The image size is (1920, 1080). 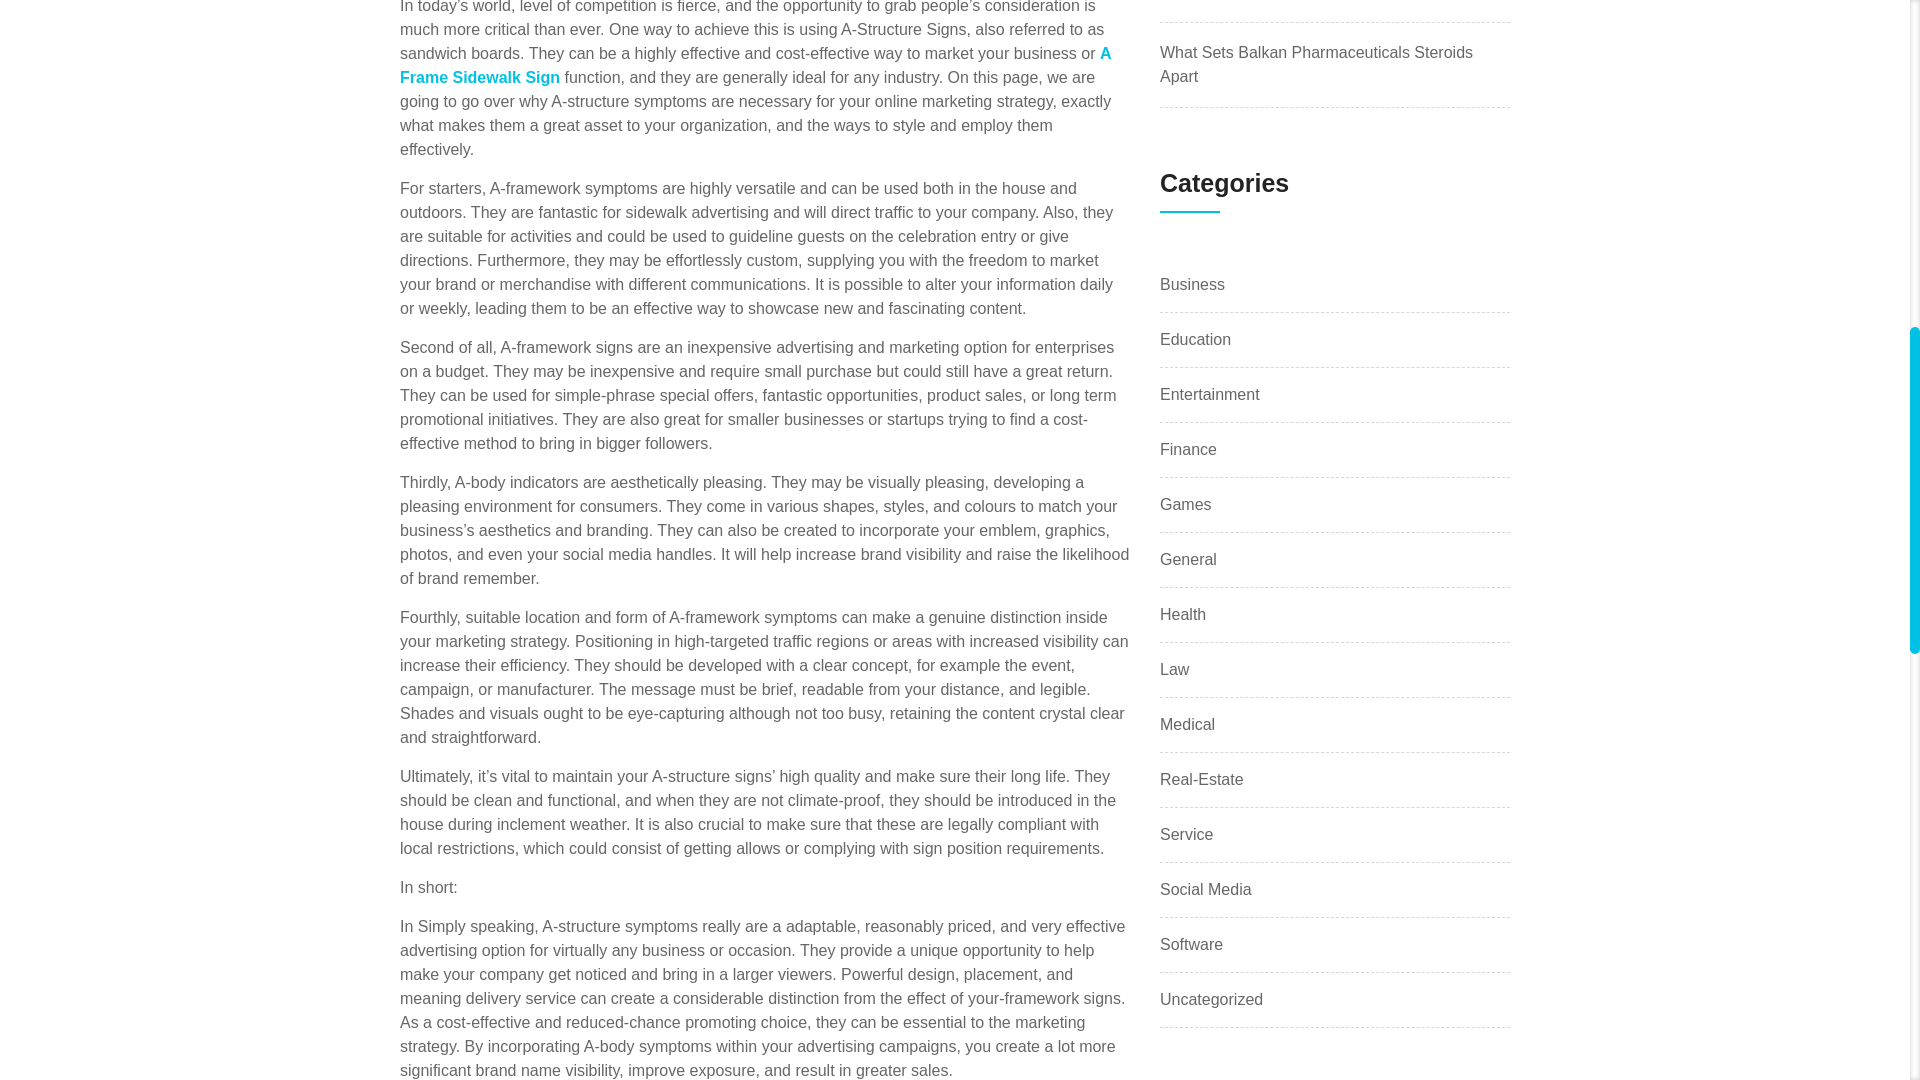 What do you see at coordinates (1316, 64) in the screenshot?
I see `What Sets Balkan Pharmaceuticals Steroids Apart` at bounding box center [1316, 64].